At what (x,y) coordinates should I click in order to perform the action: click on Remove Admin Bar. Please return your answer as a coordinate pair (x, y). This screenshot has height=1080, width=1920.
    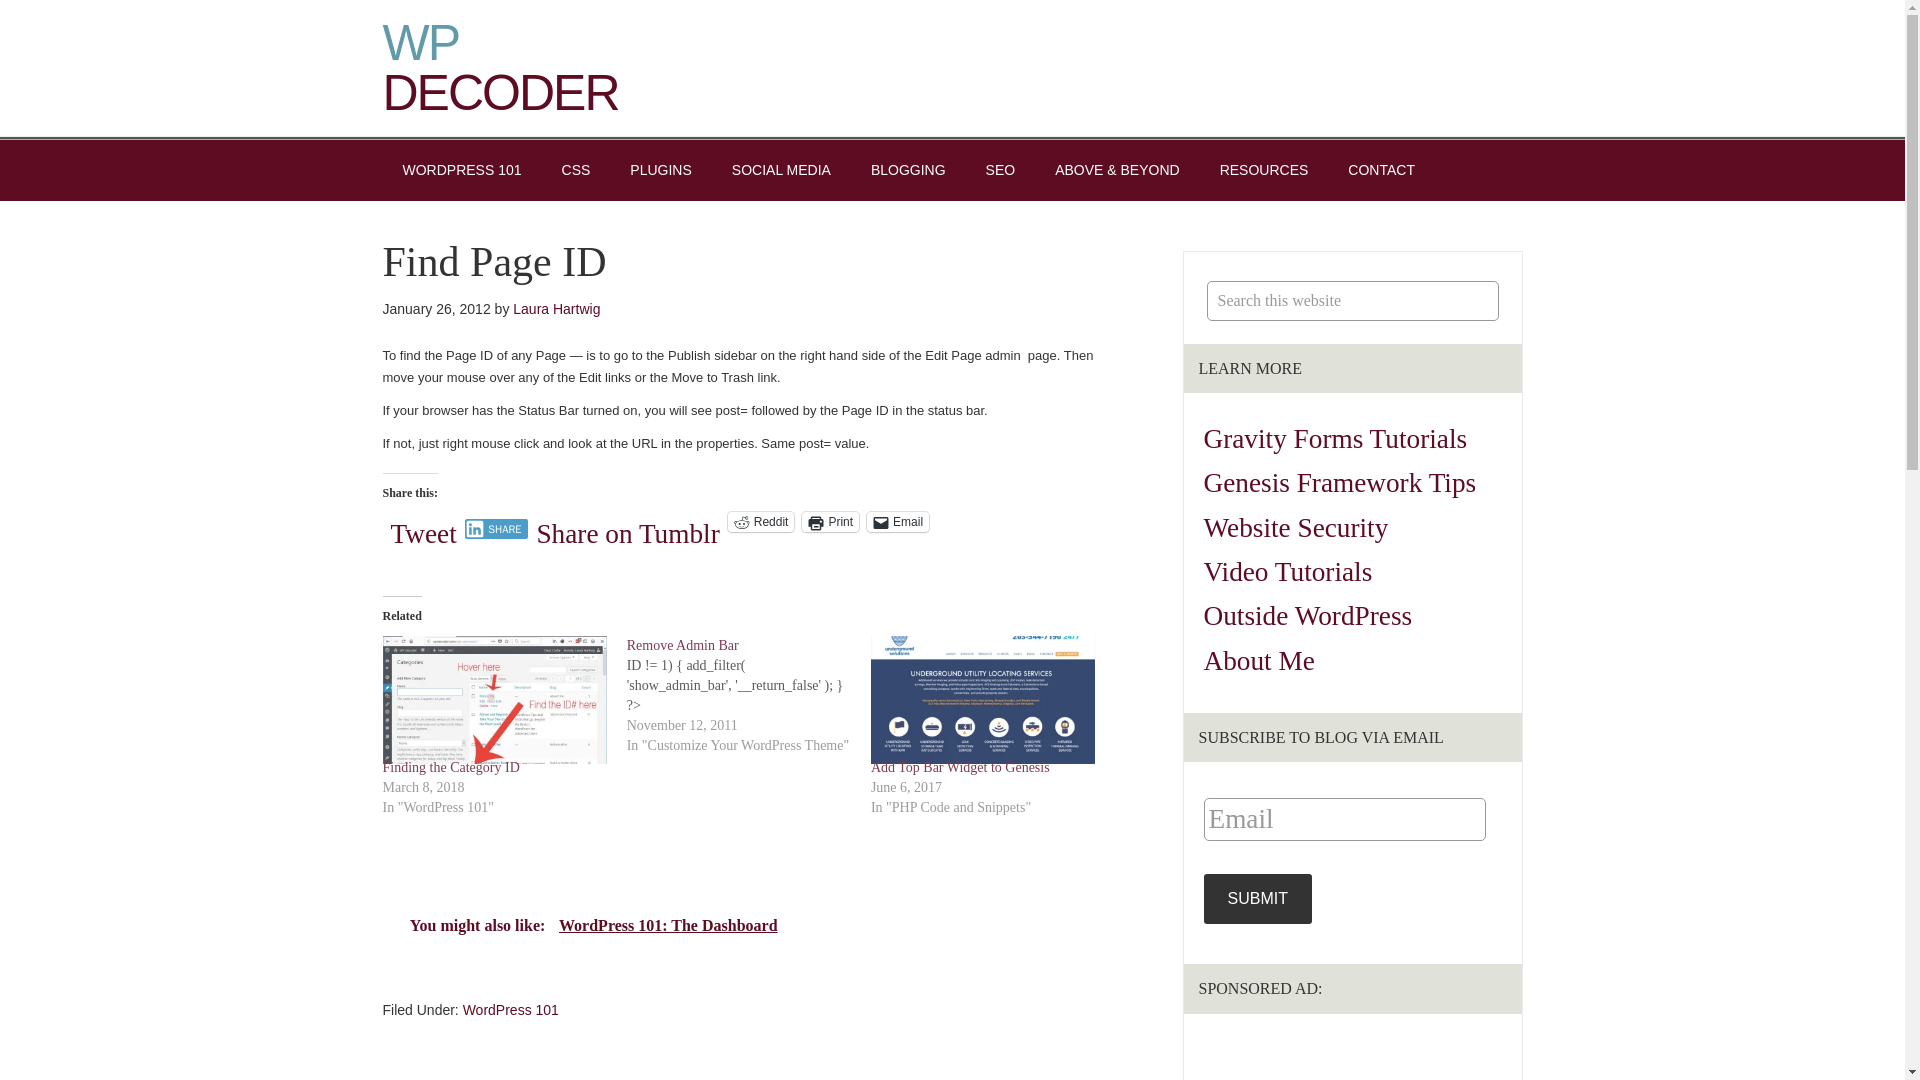
    Looking at the image, I should click on (683, 646).